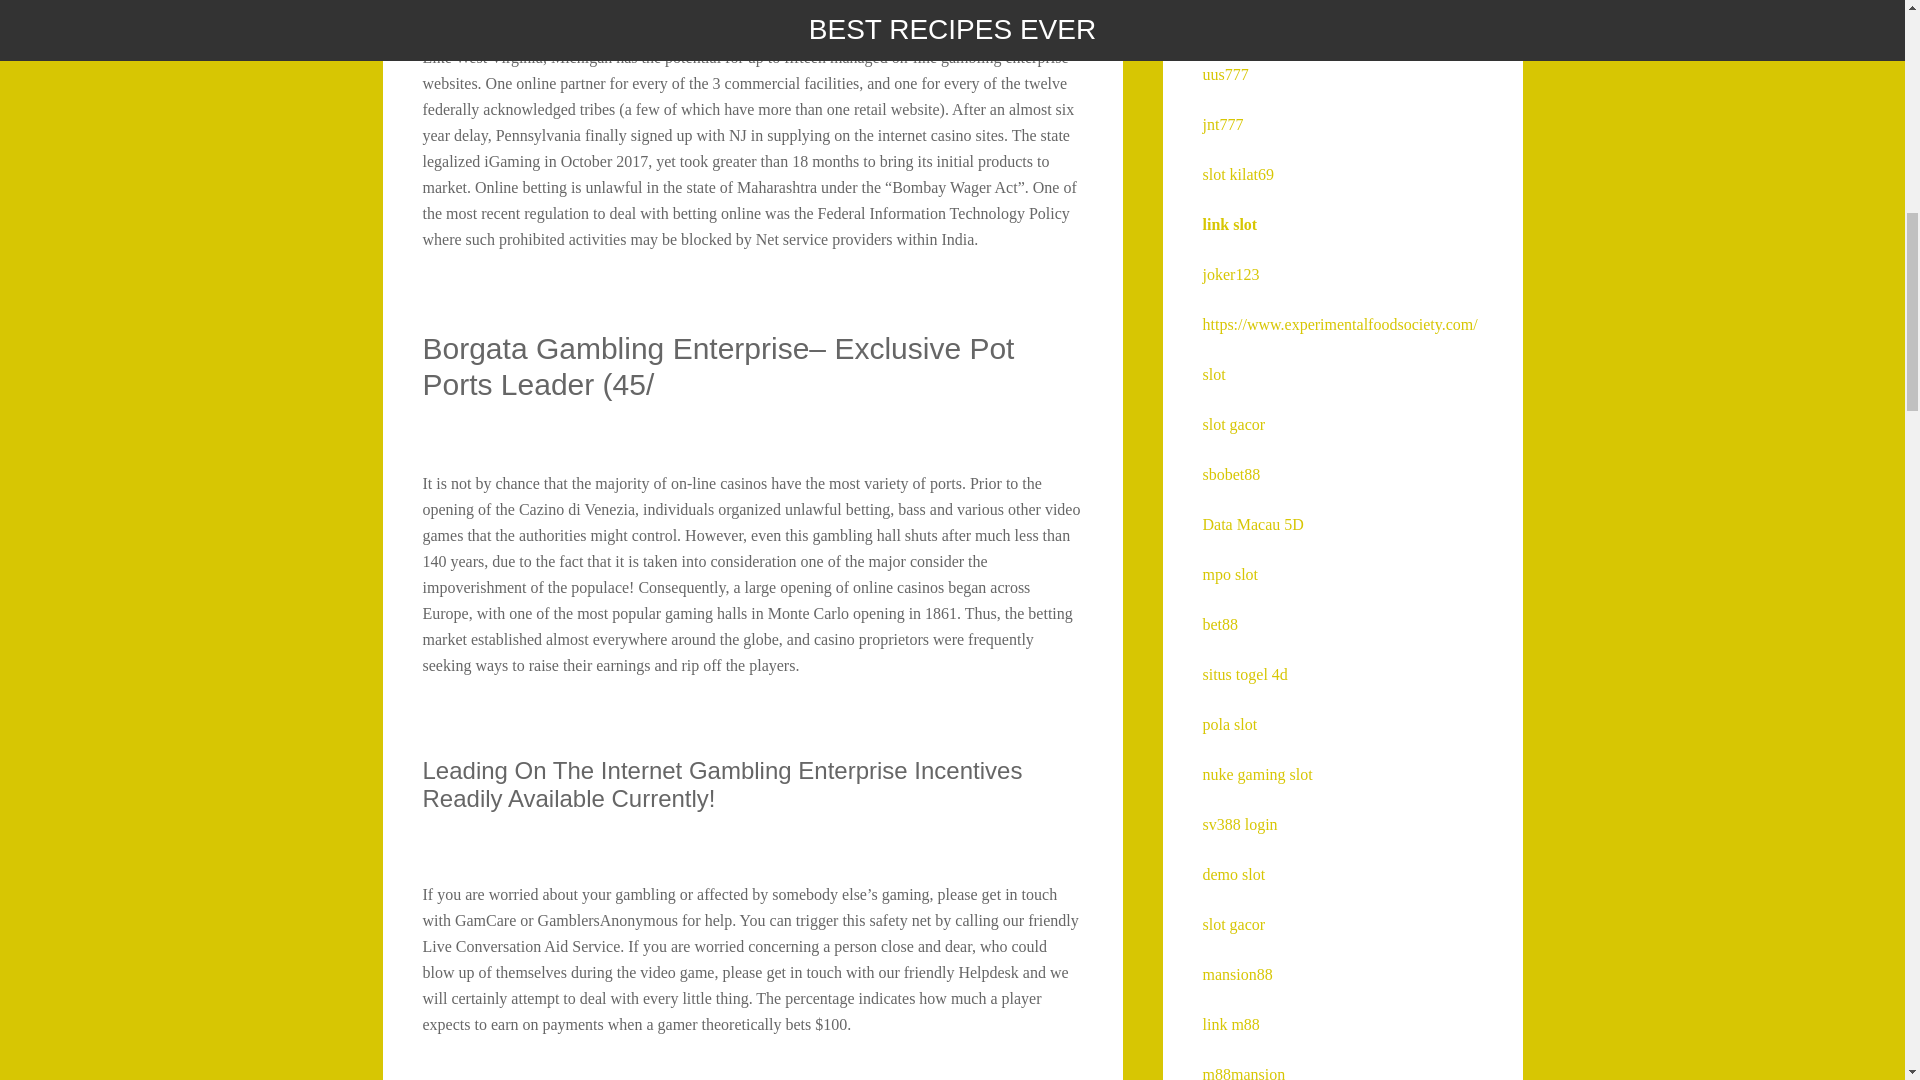  What do you see at coordinates (1238, 174) in the screenshot?
I see `slot kilat69` at bounding box center [1238, 174].